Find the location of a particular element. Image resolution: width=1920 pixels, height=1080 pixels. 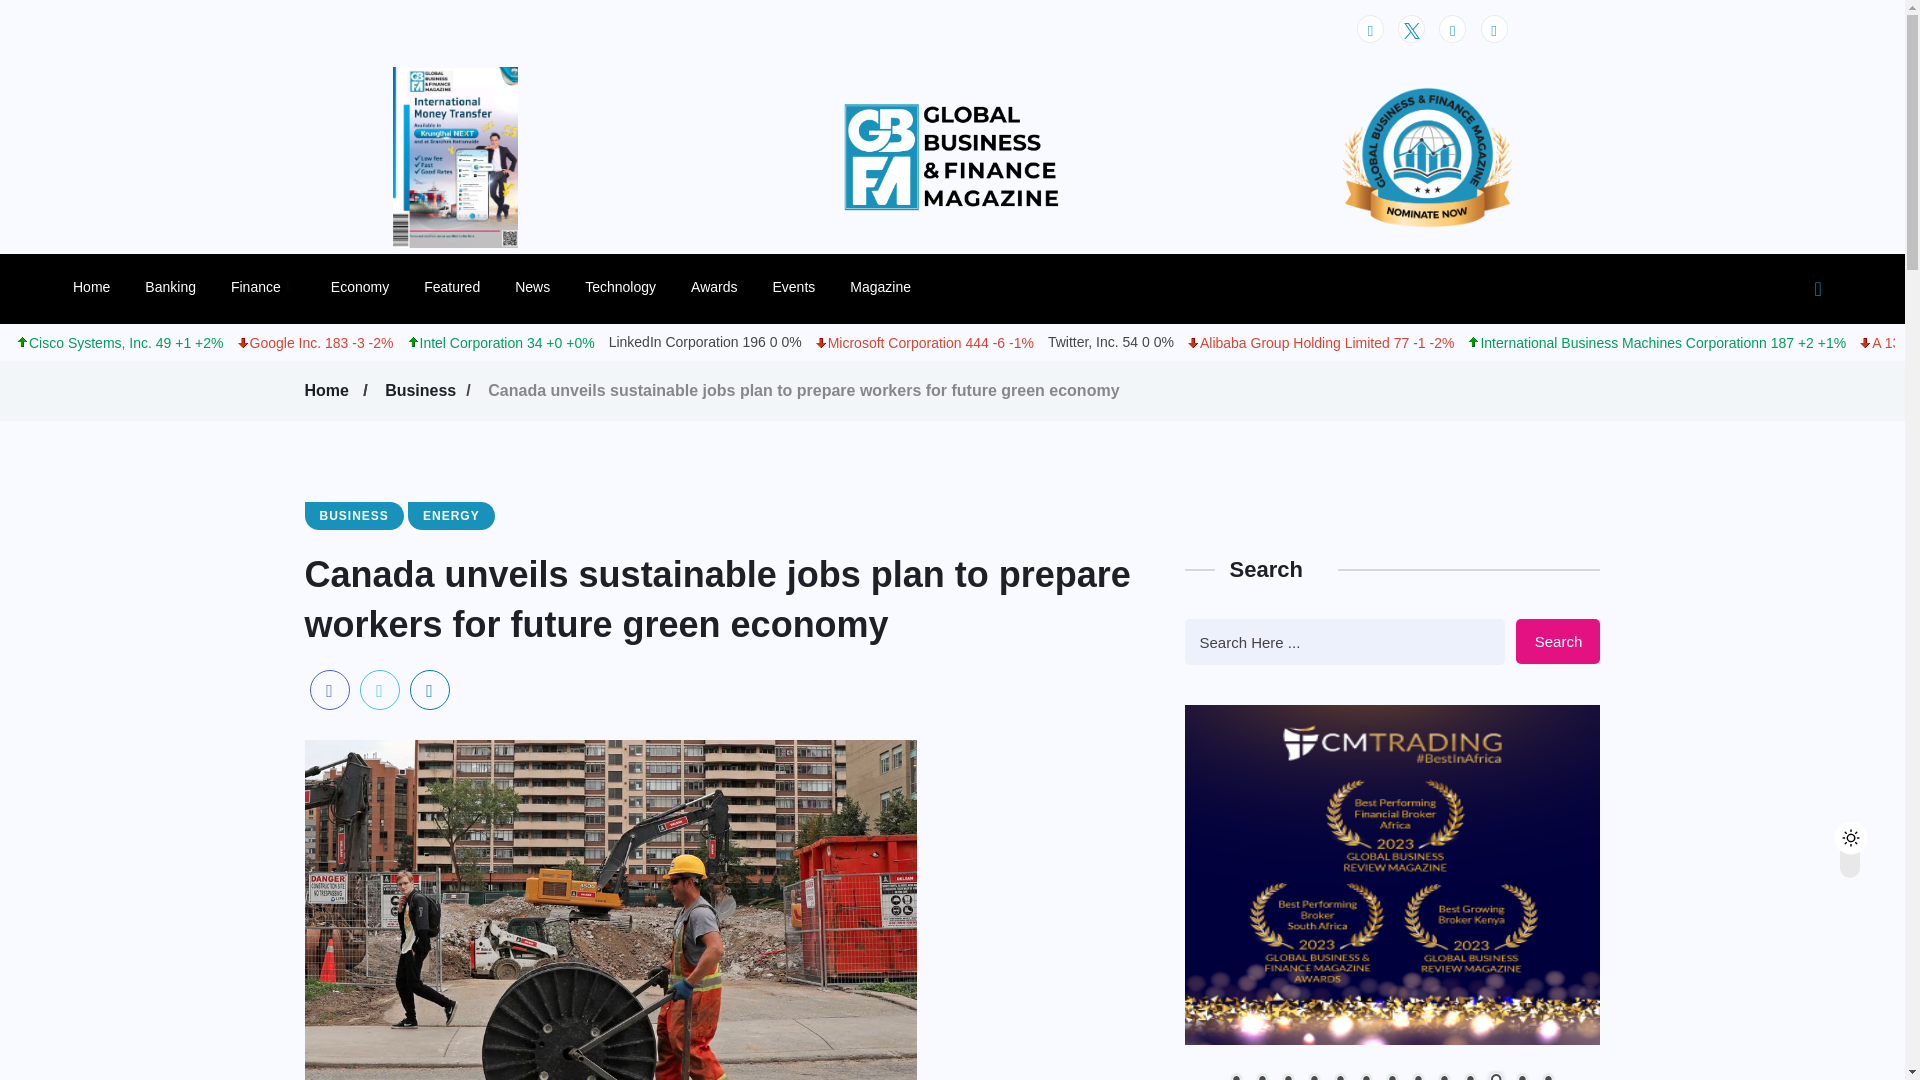

News is located at coordinates (532, 286).